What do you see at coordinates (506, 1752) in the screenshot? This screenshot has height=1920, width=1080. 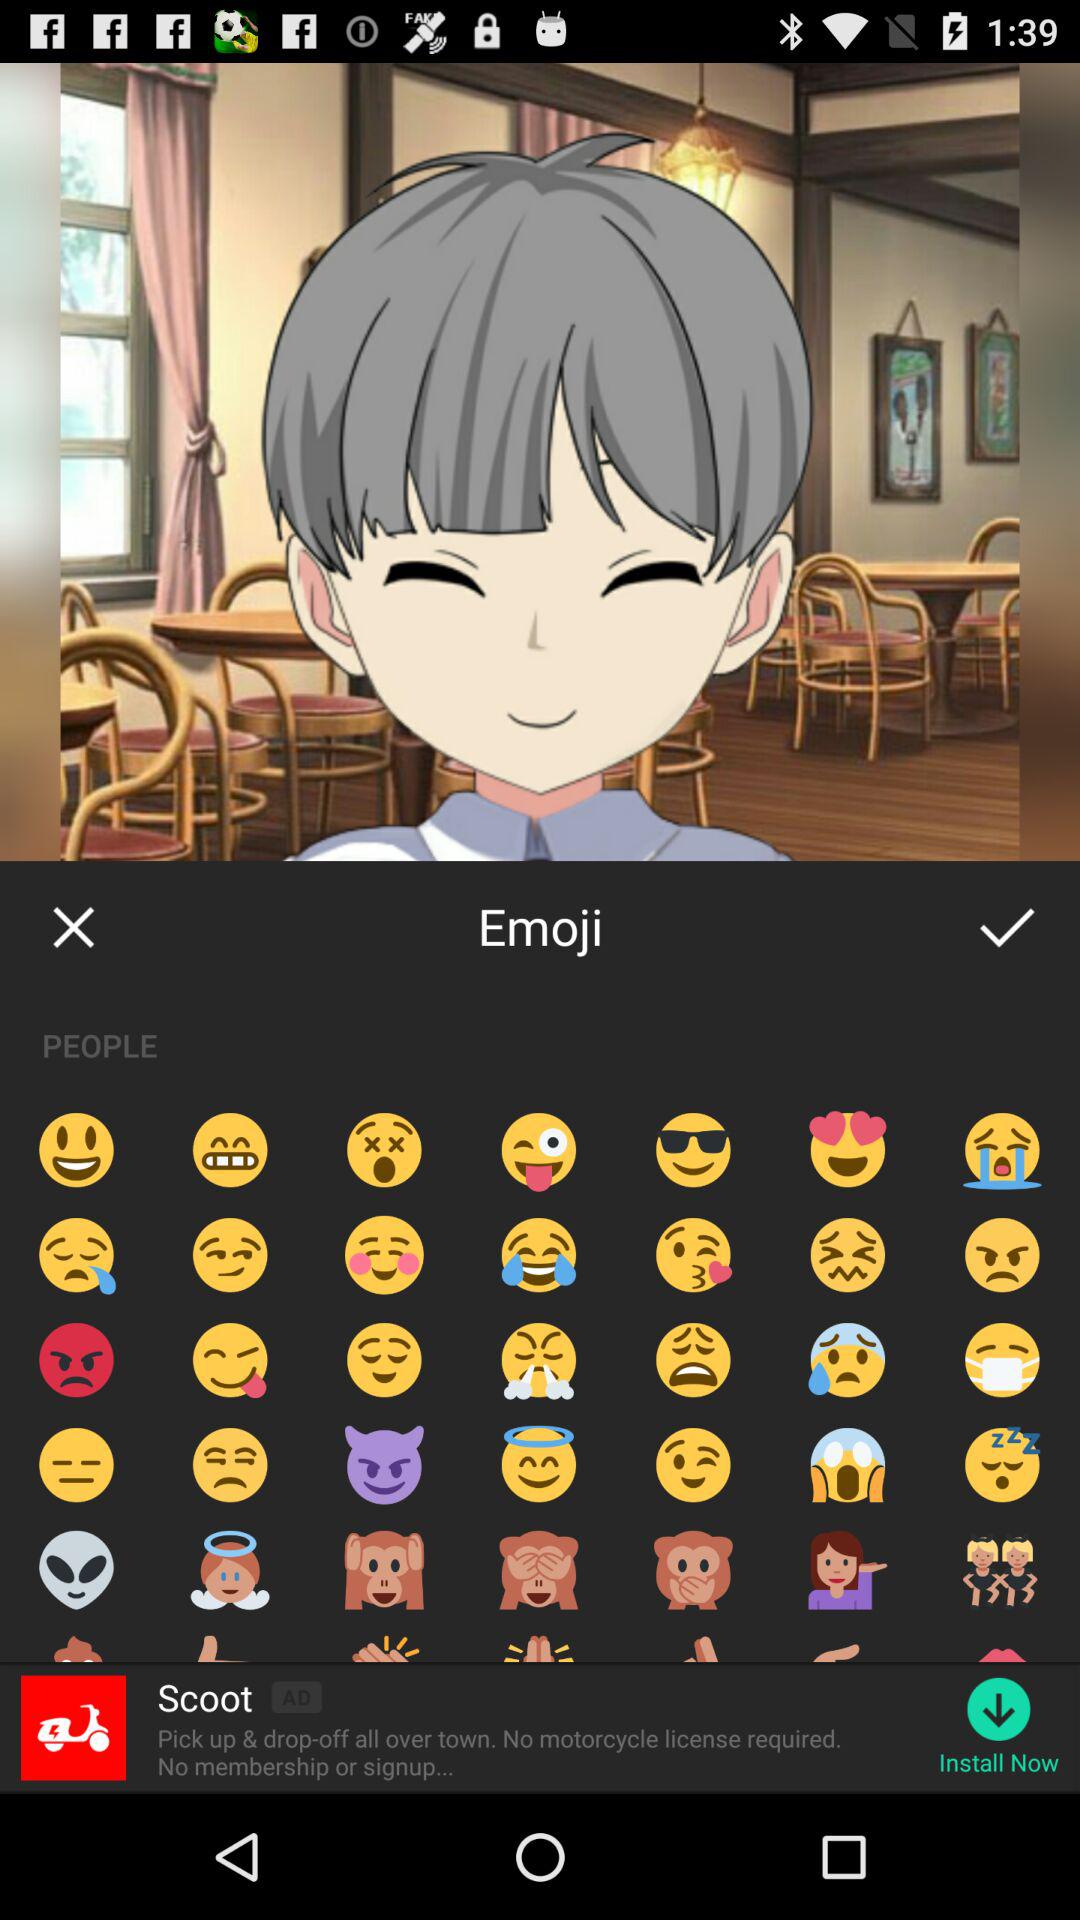 I see `turn on pick up drop icon` at bounding box center [506, 1752].